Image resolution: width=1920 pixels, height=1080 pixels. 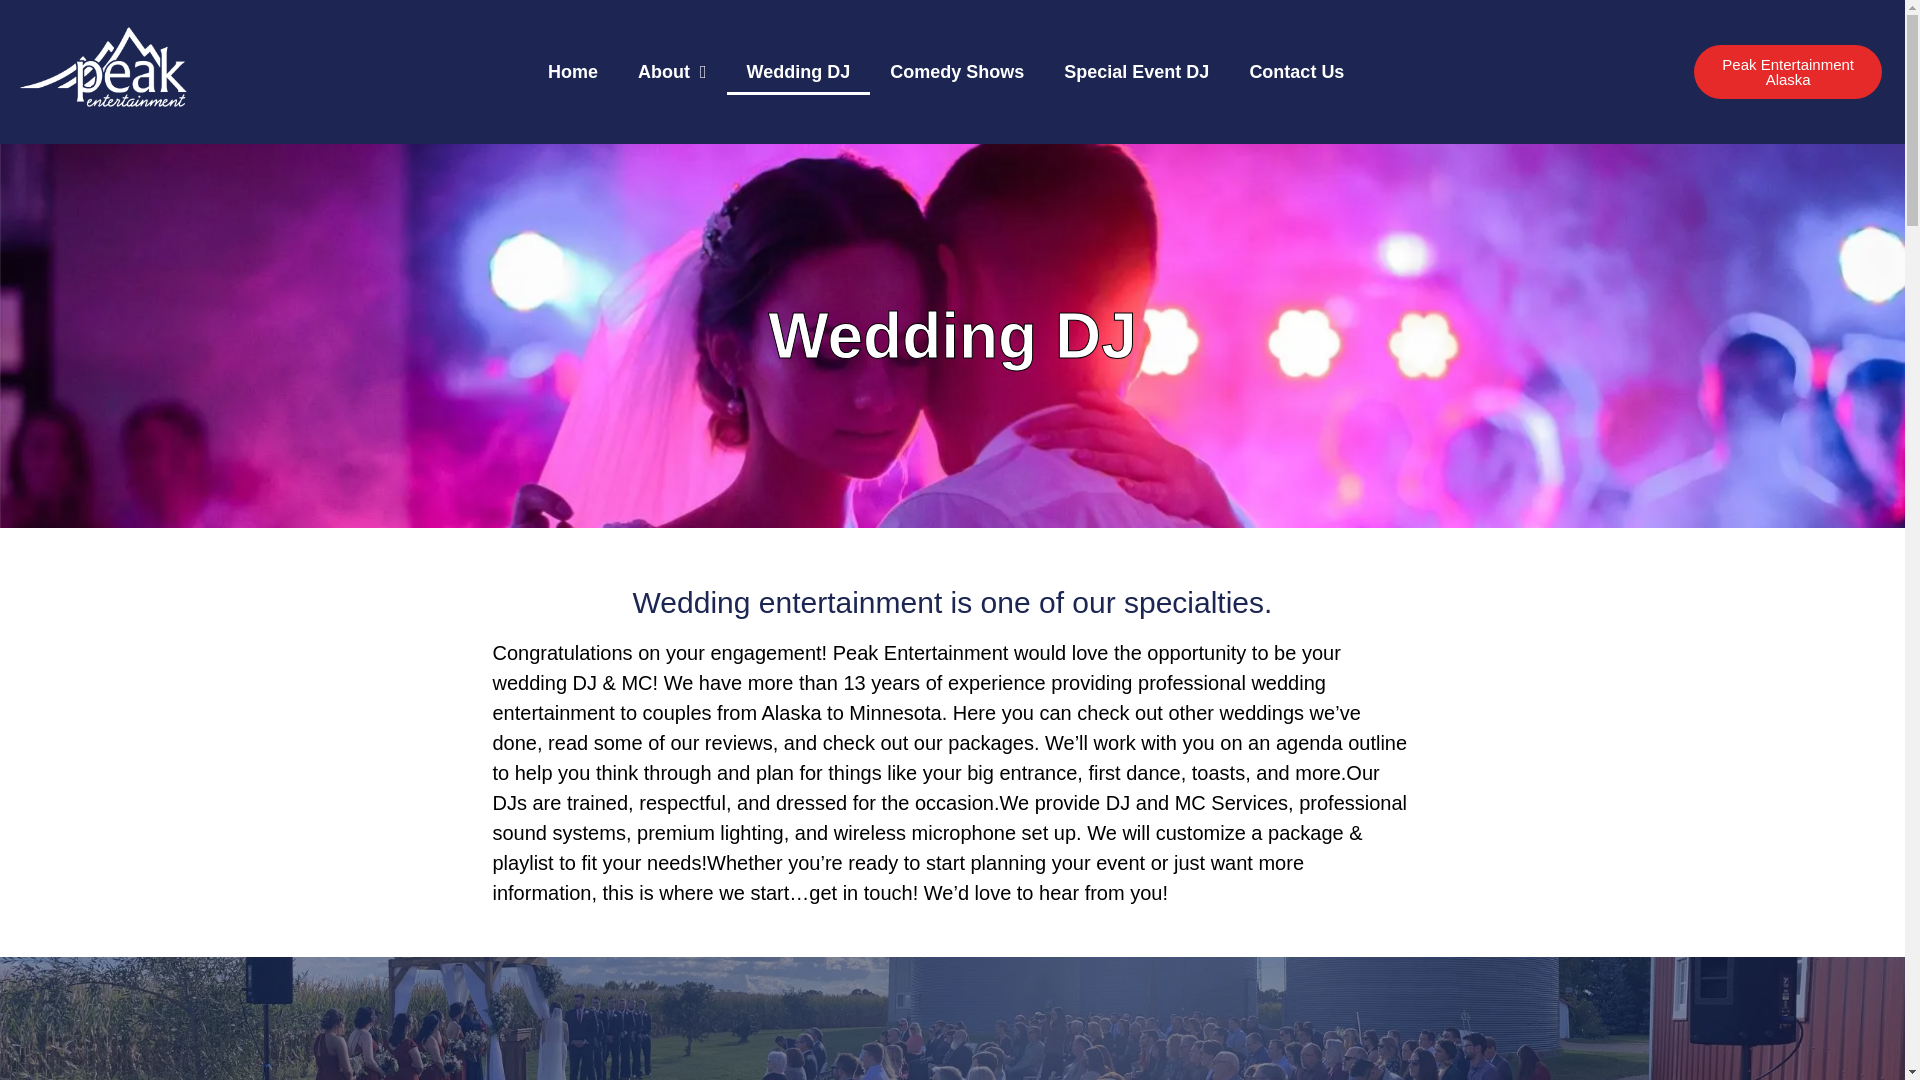 What do you see at coordinates (956, 72) in the screenshot?
I see `Comedy Shows` at bounding box center [956, 72].